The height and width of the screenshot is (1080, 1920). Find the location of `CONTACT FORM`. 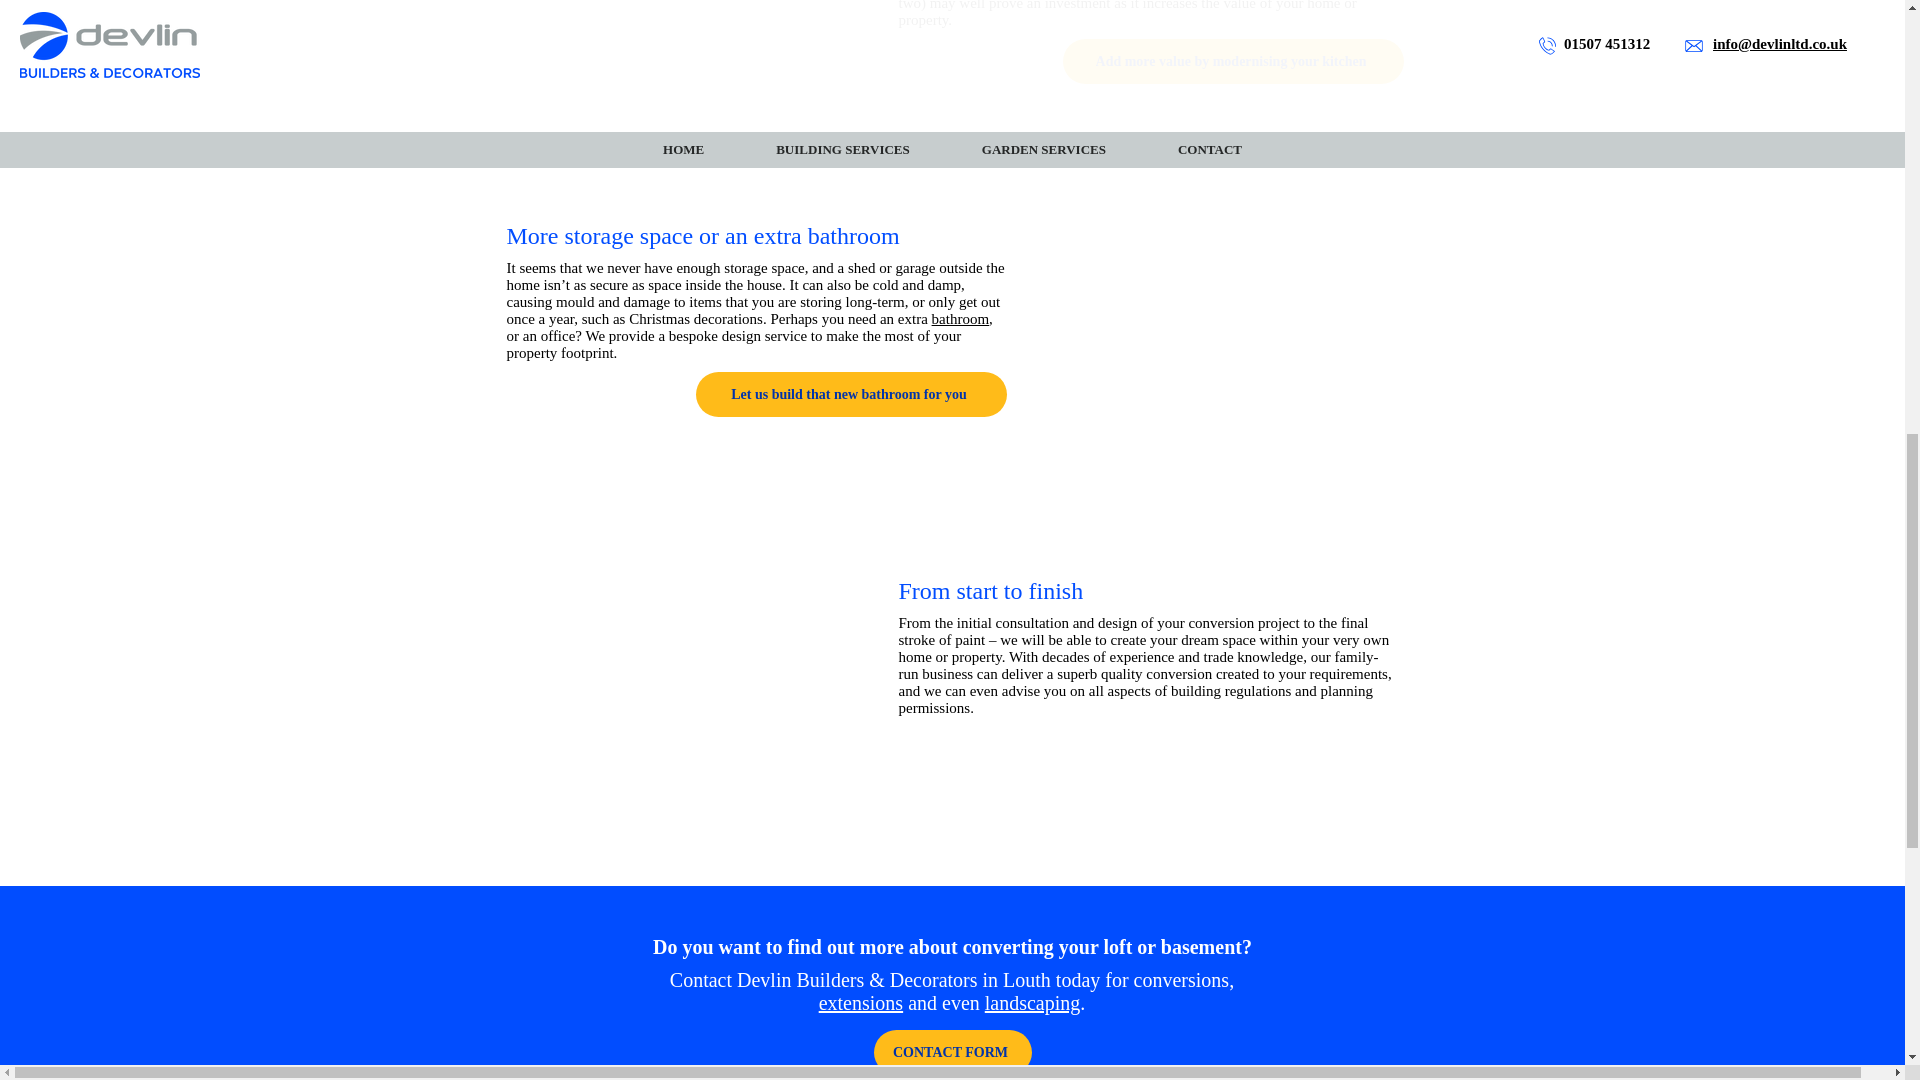

CONTACT FORM is located at coordinates (952, 1052).